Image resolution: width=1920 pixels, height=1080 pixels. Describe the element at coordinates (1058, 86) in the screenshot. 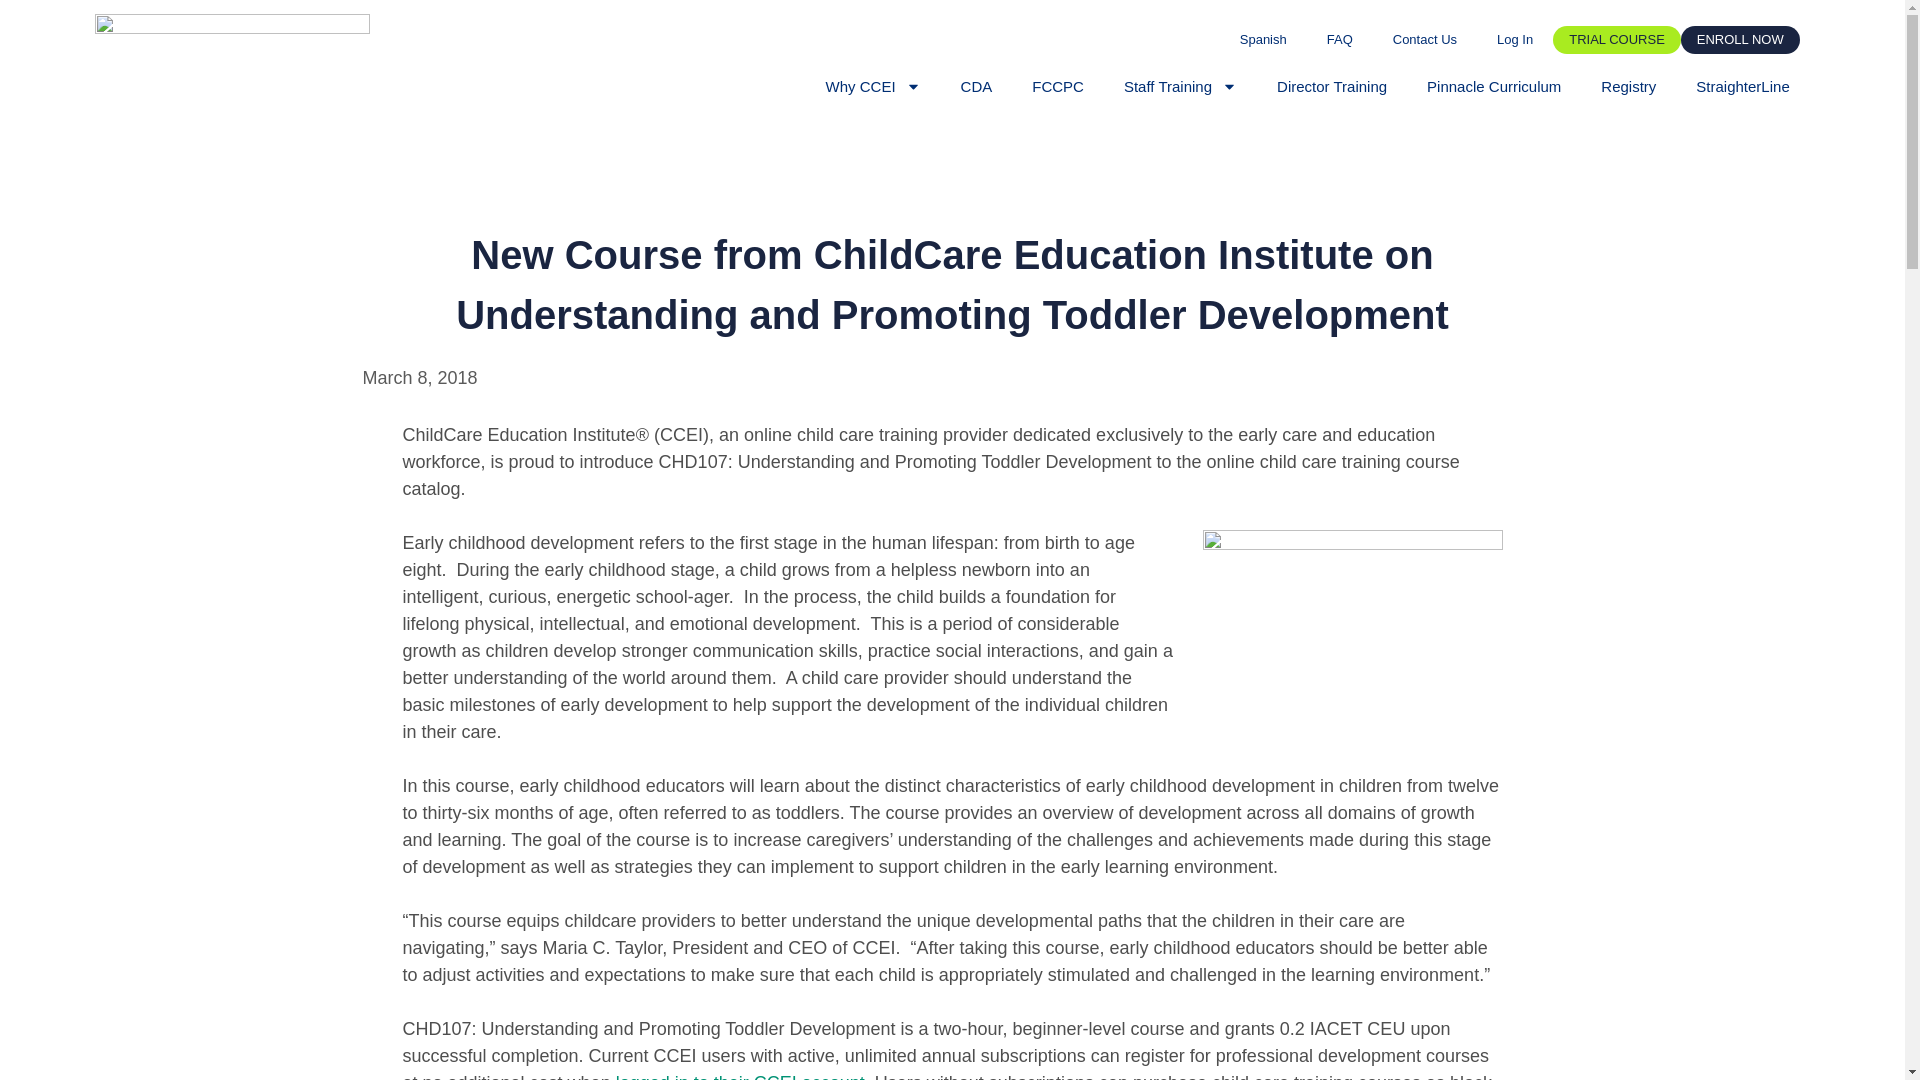

I see `FCCPC` at that location.